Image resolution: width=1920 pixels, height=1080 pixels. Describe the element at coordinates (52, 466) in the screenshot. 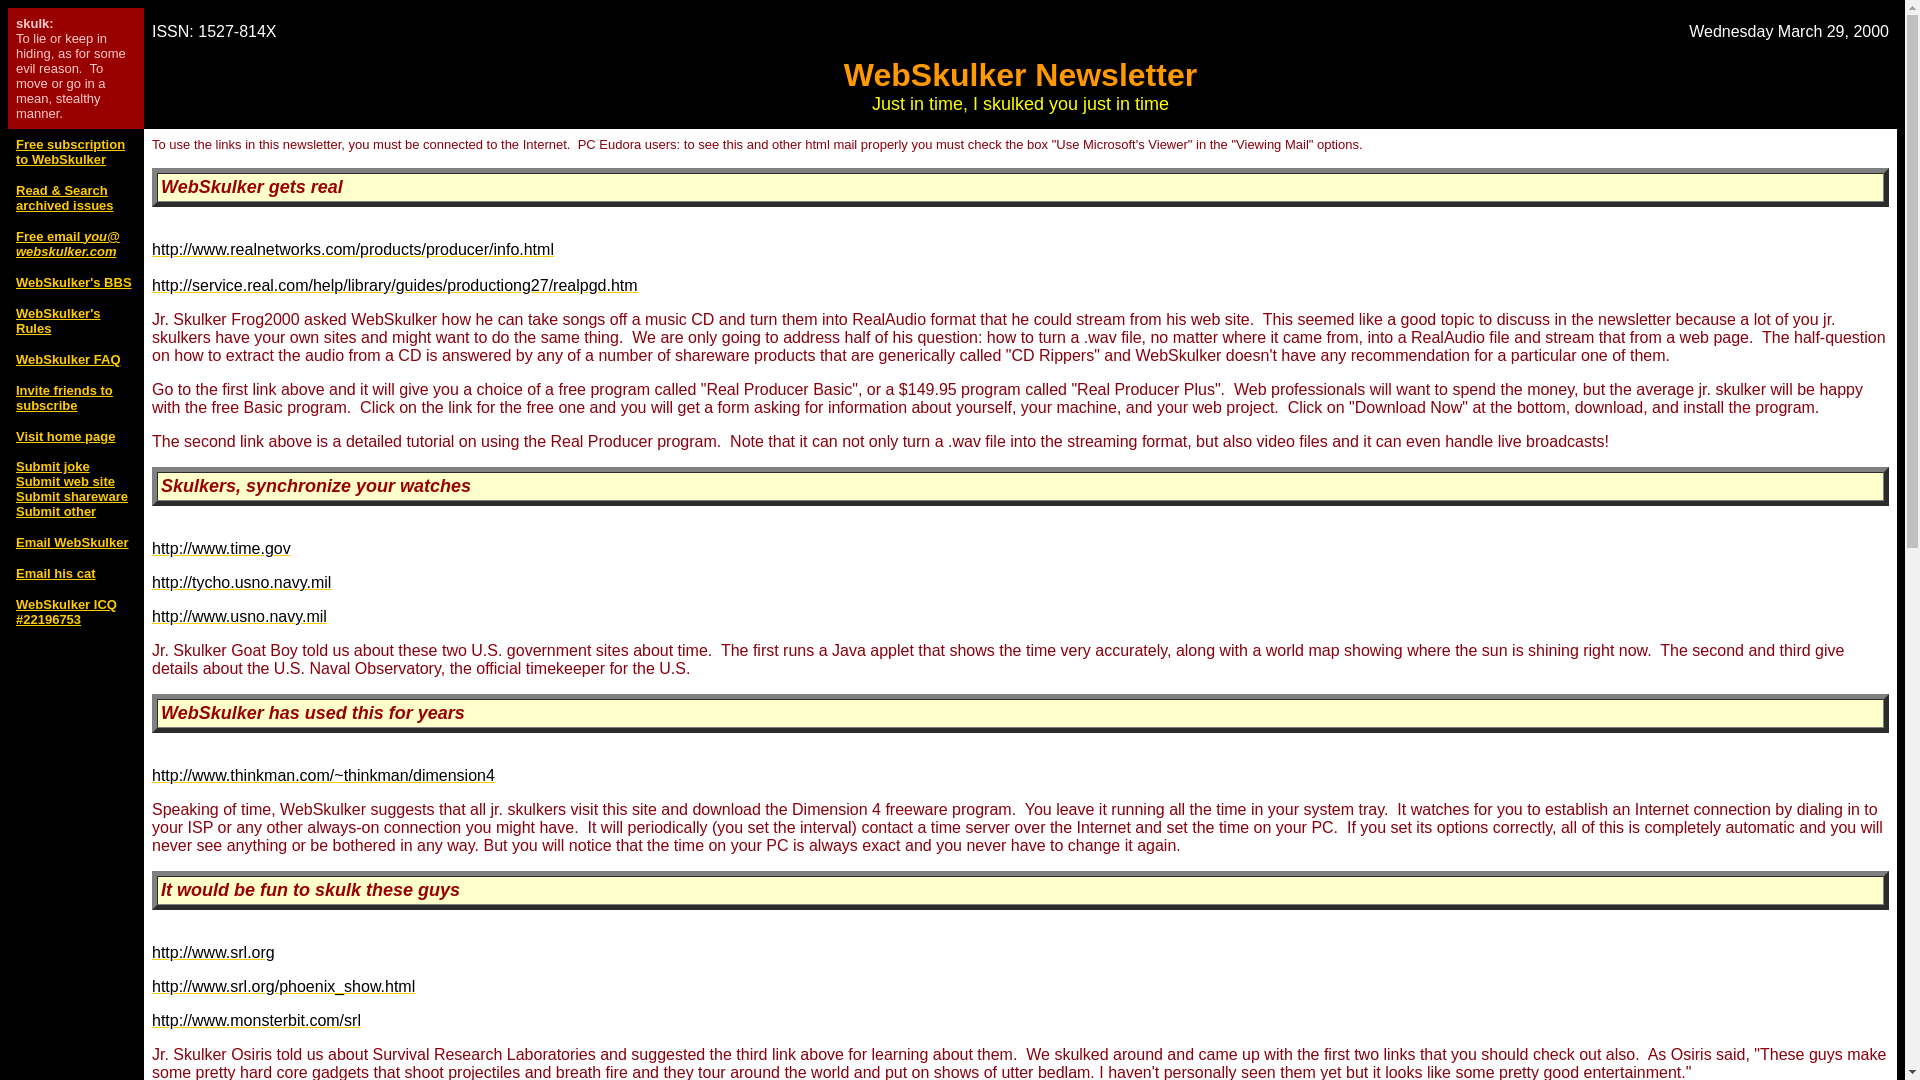

I see `Submit joke` at that location.